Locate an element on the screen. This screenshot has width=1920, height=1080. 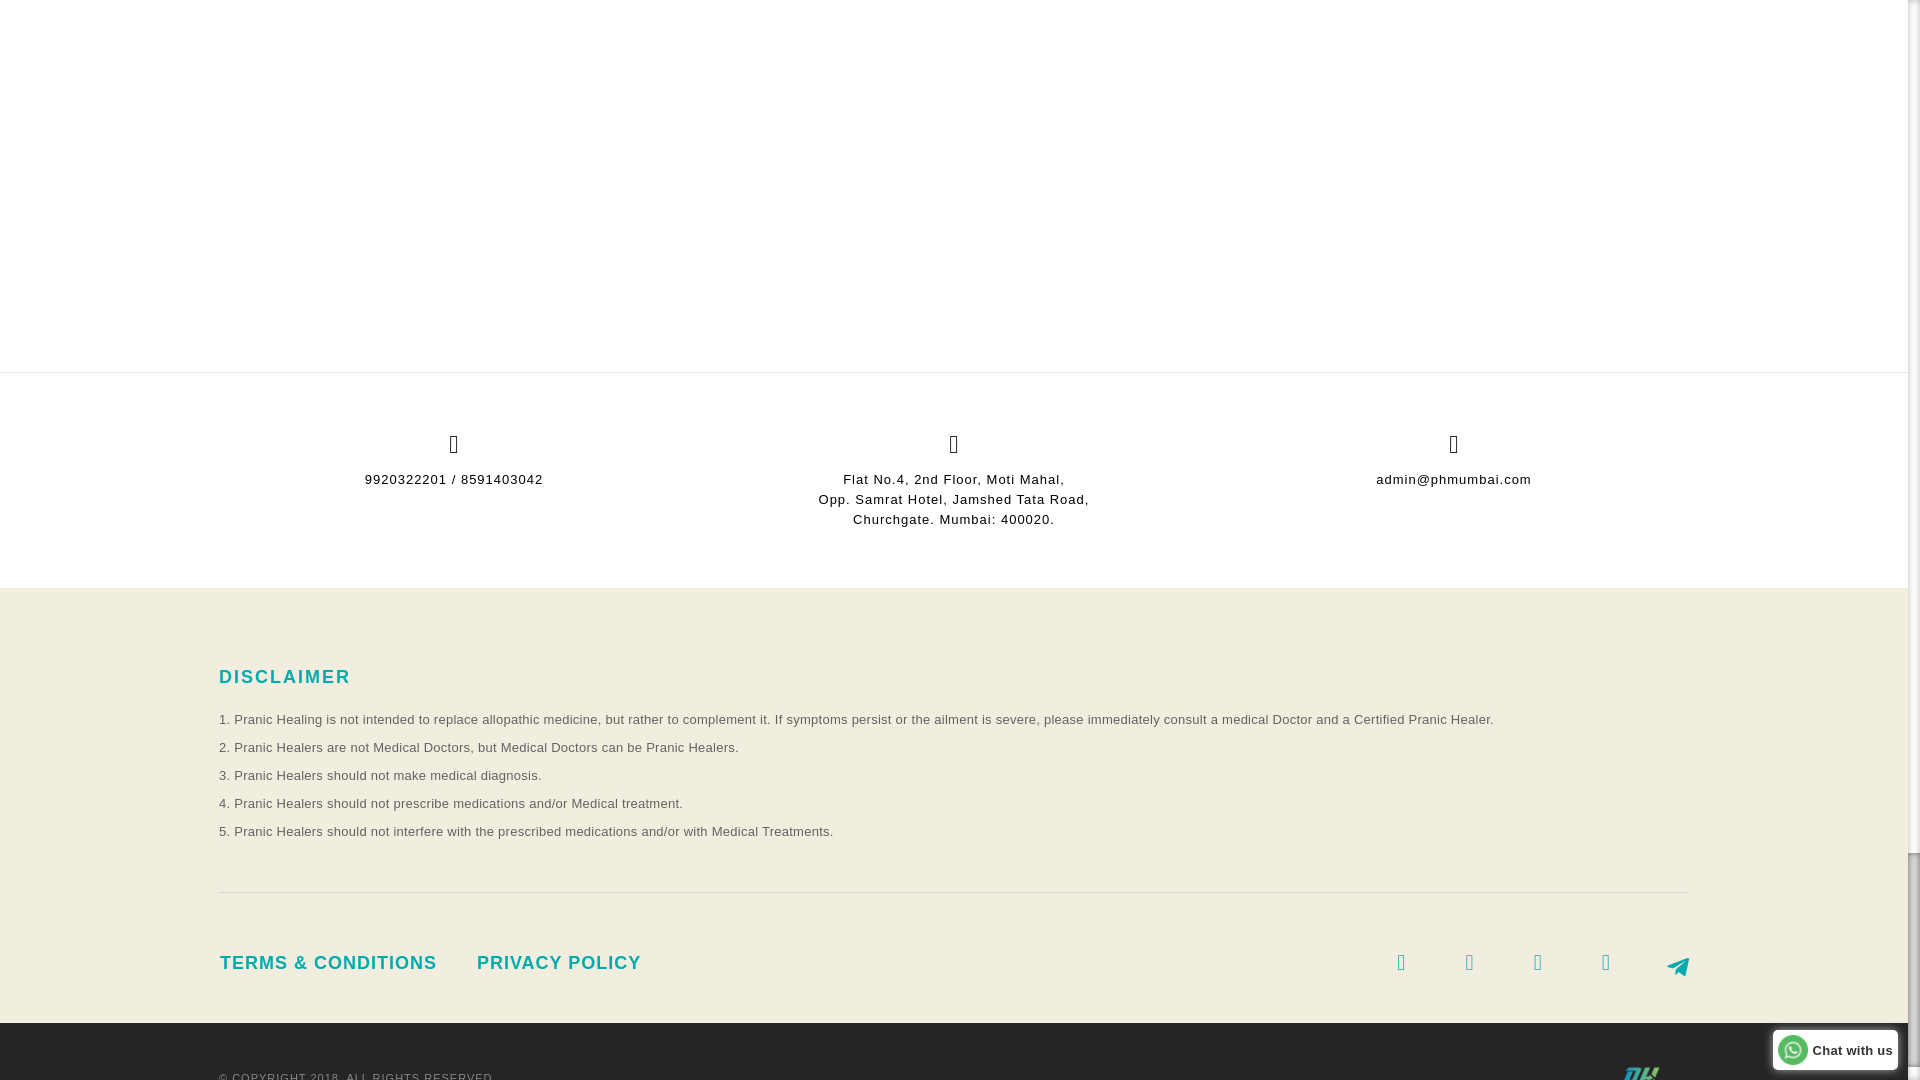
8591403042 is located at coordinates (502, 479).